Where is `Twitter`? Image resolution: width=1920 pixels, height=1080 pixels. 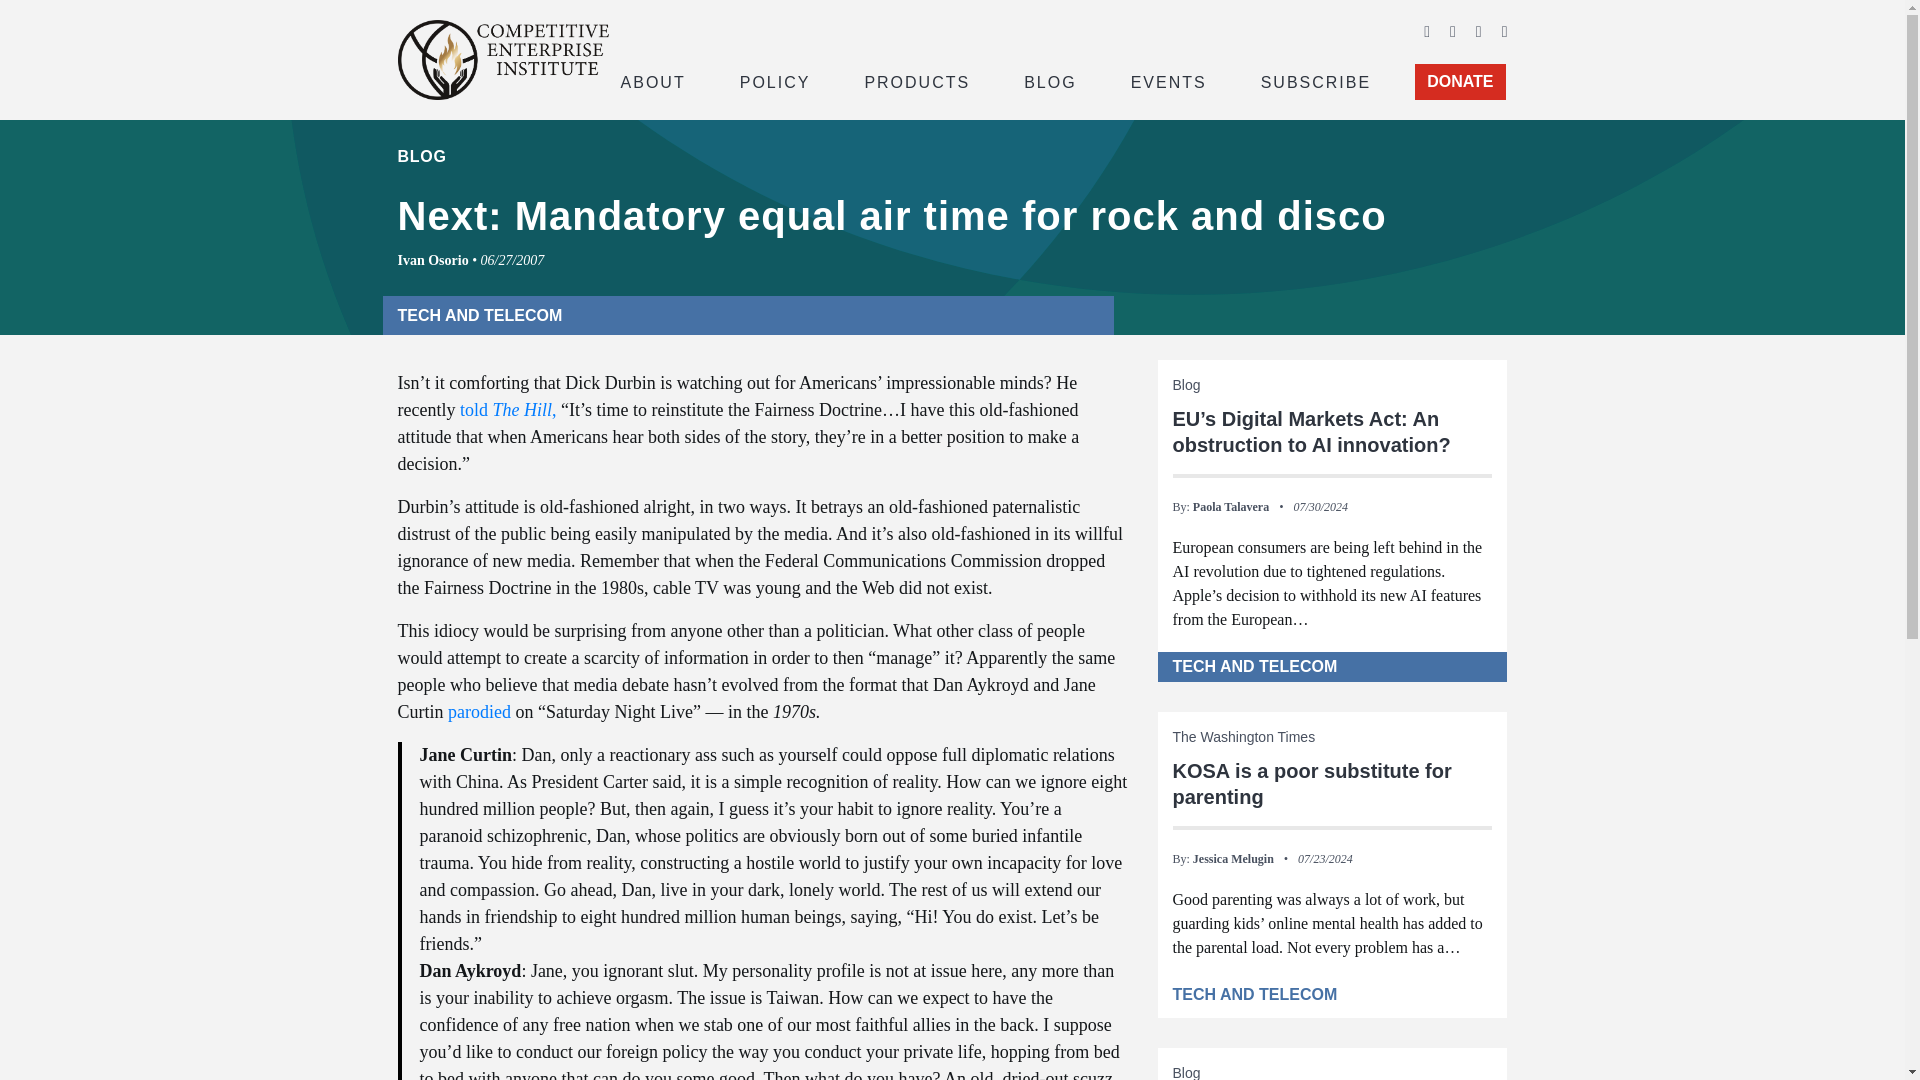 Twitter is located at coordinates (1452, 30).